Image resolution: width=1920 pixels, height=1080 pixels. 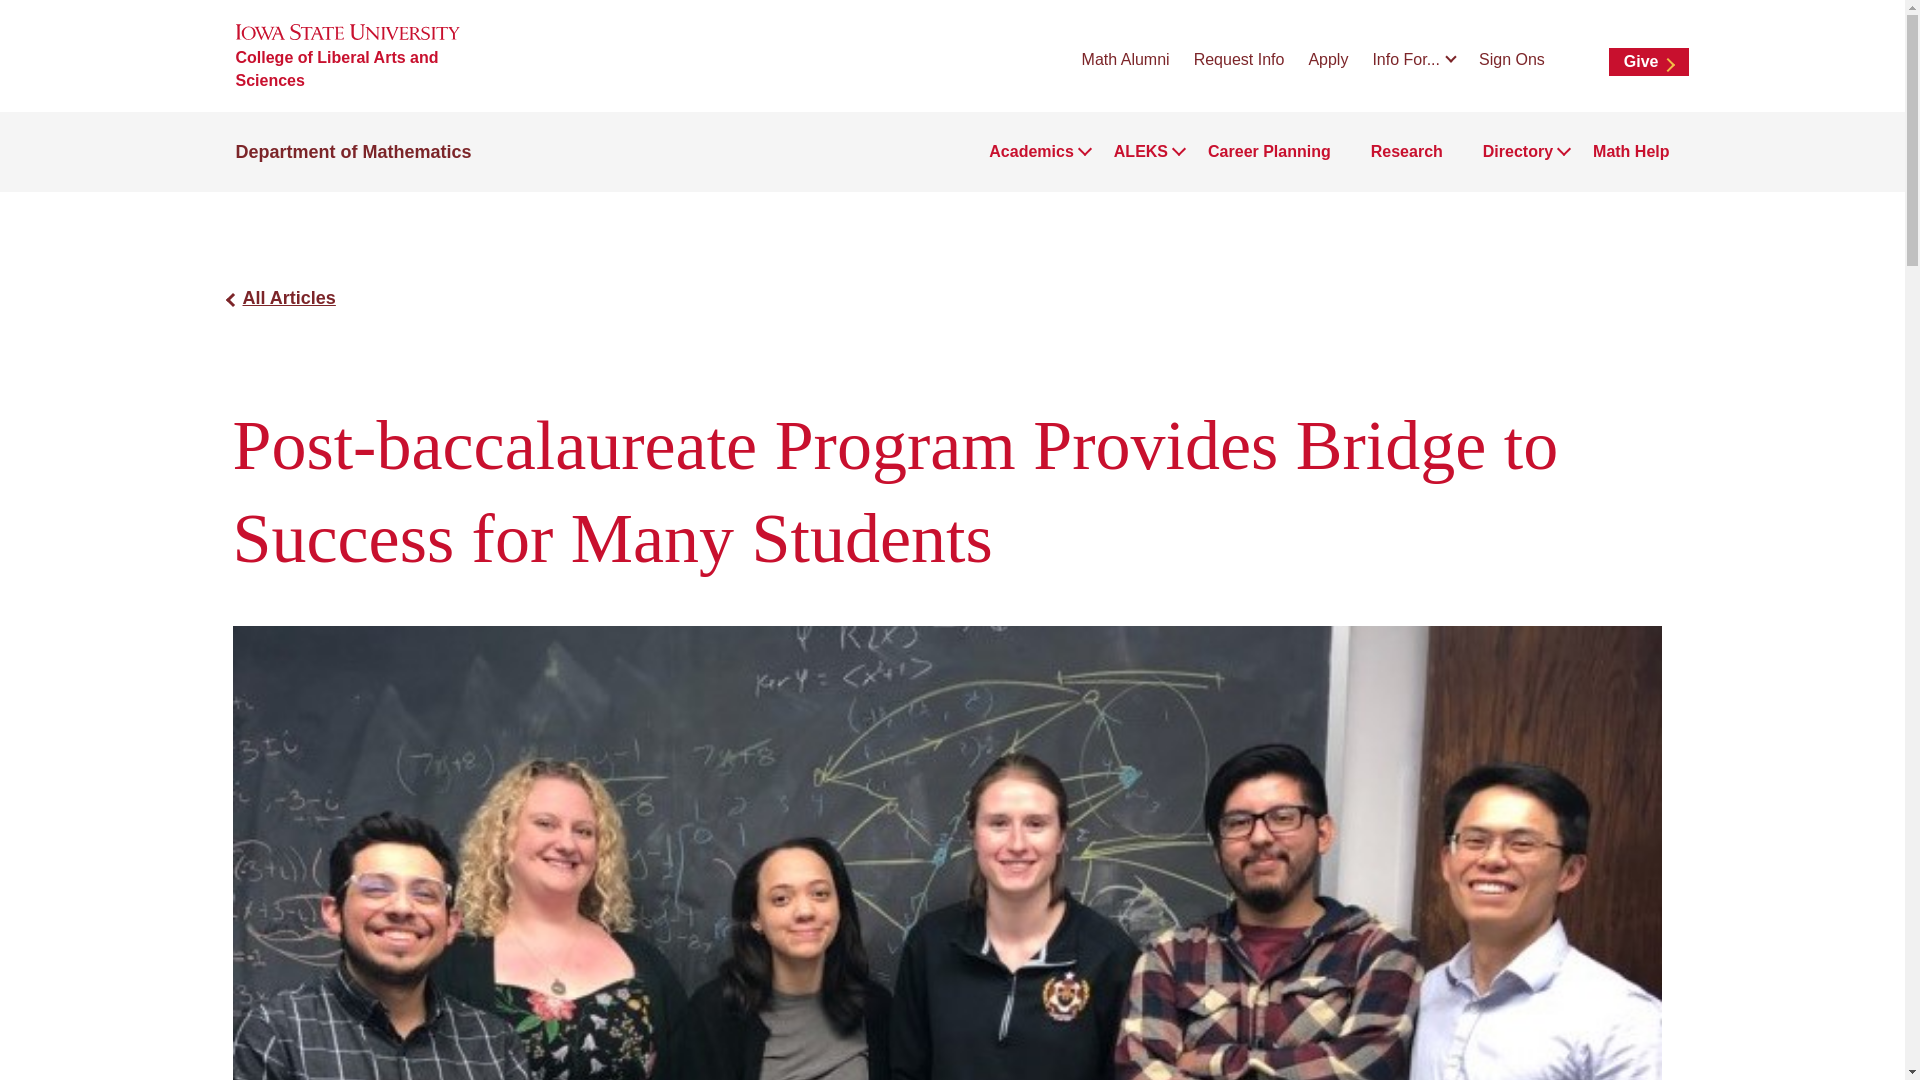 I want to click on ALEKS, so click(x=1140, y=152).